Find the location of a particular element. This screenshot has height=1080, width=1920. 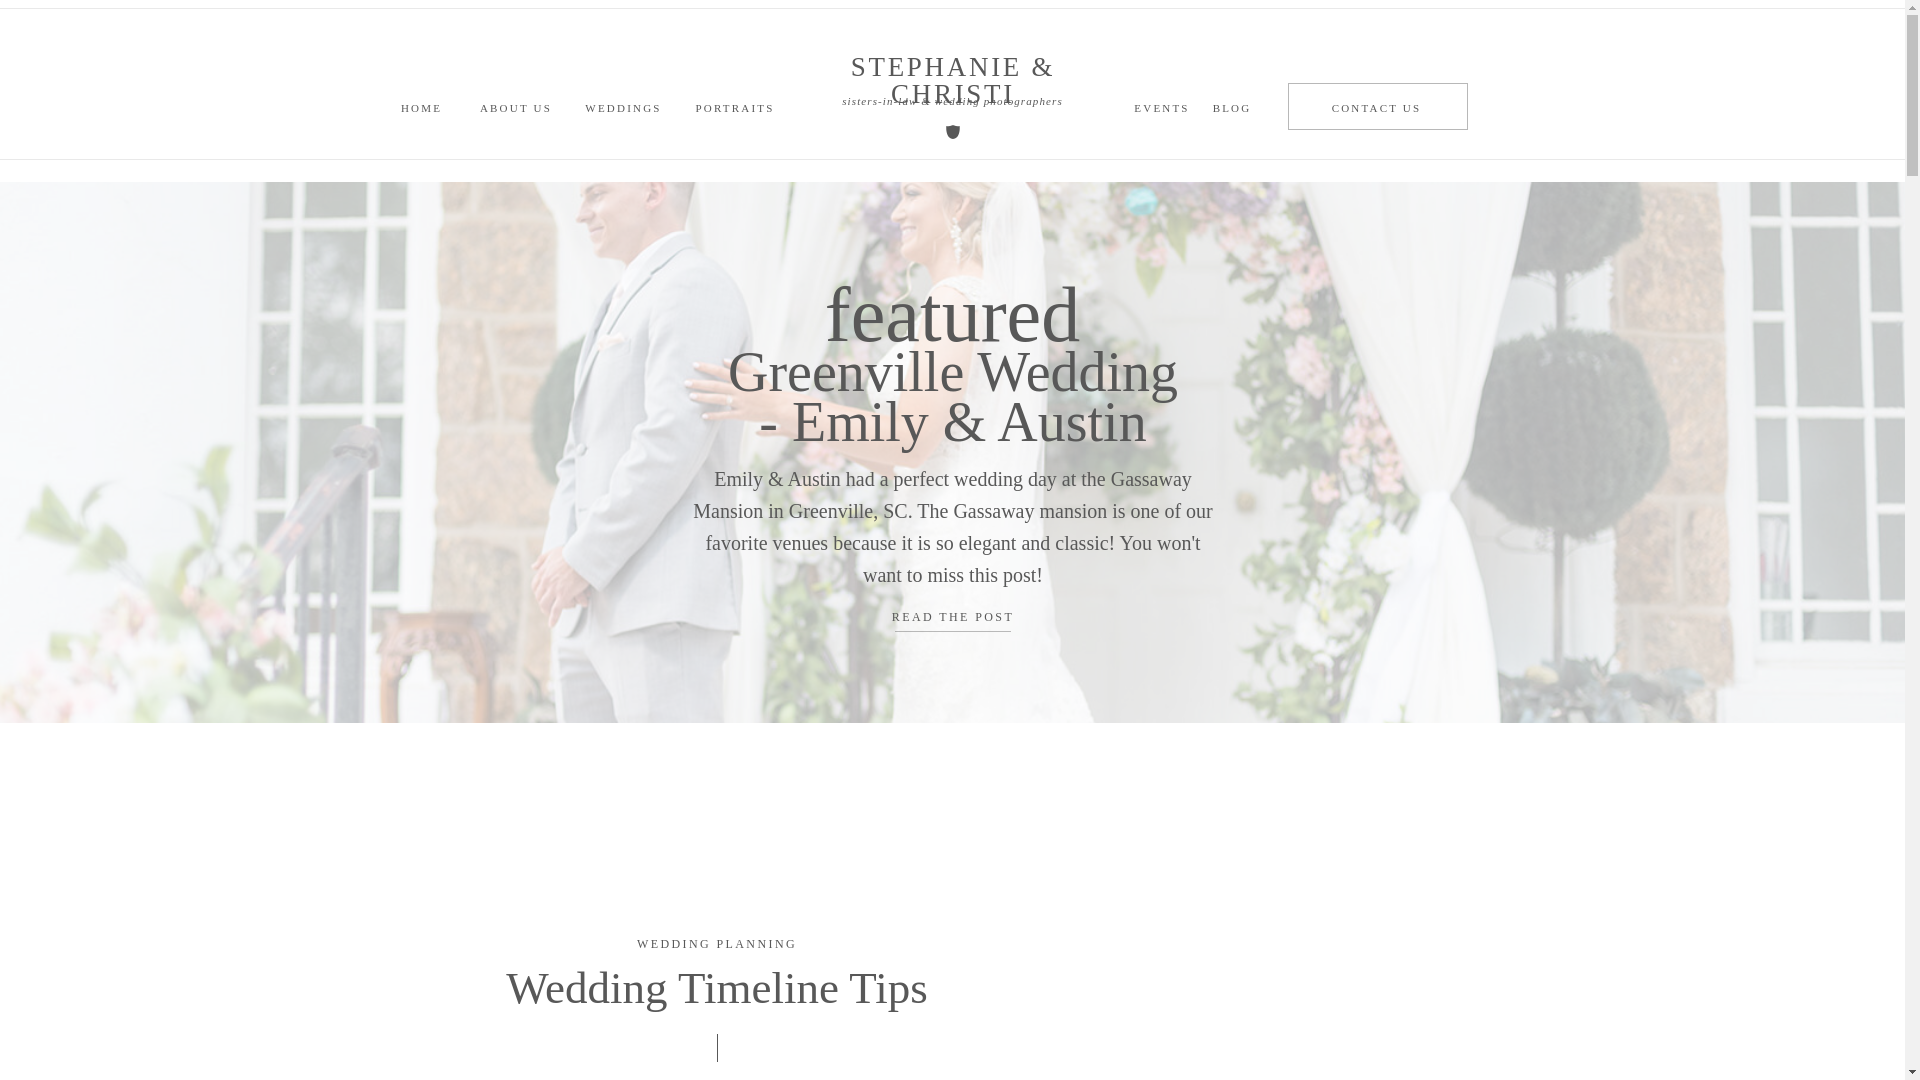

PORTRAITS is located at coordinates (734, 106).